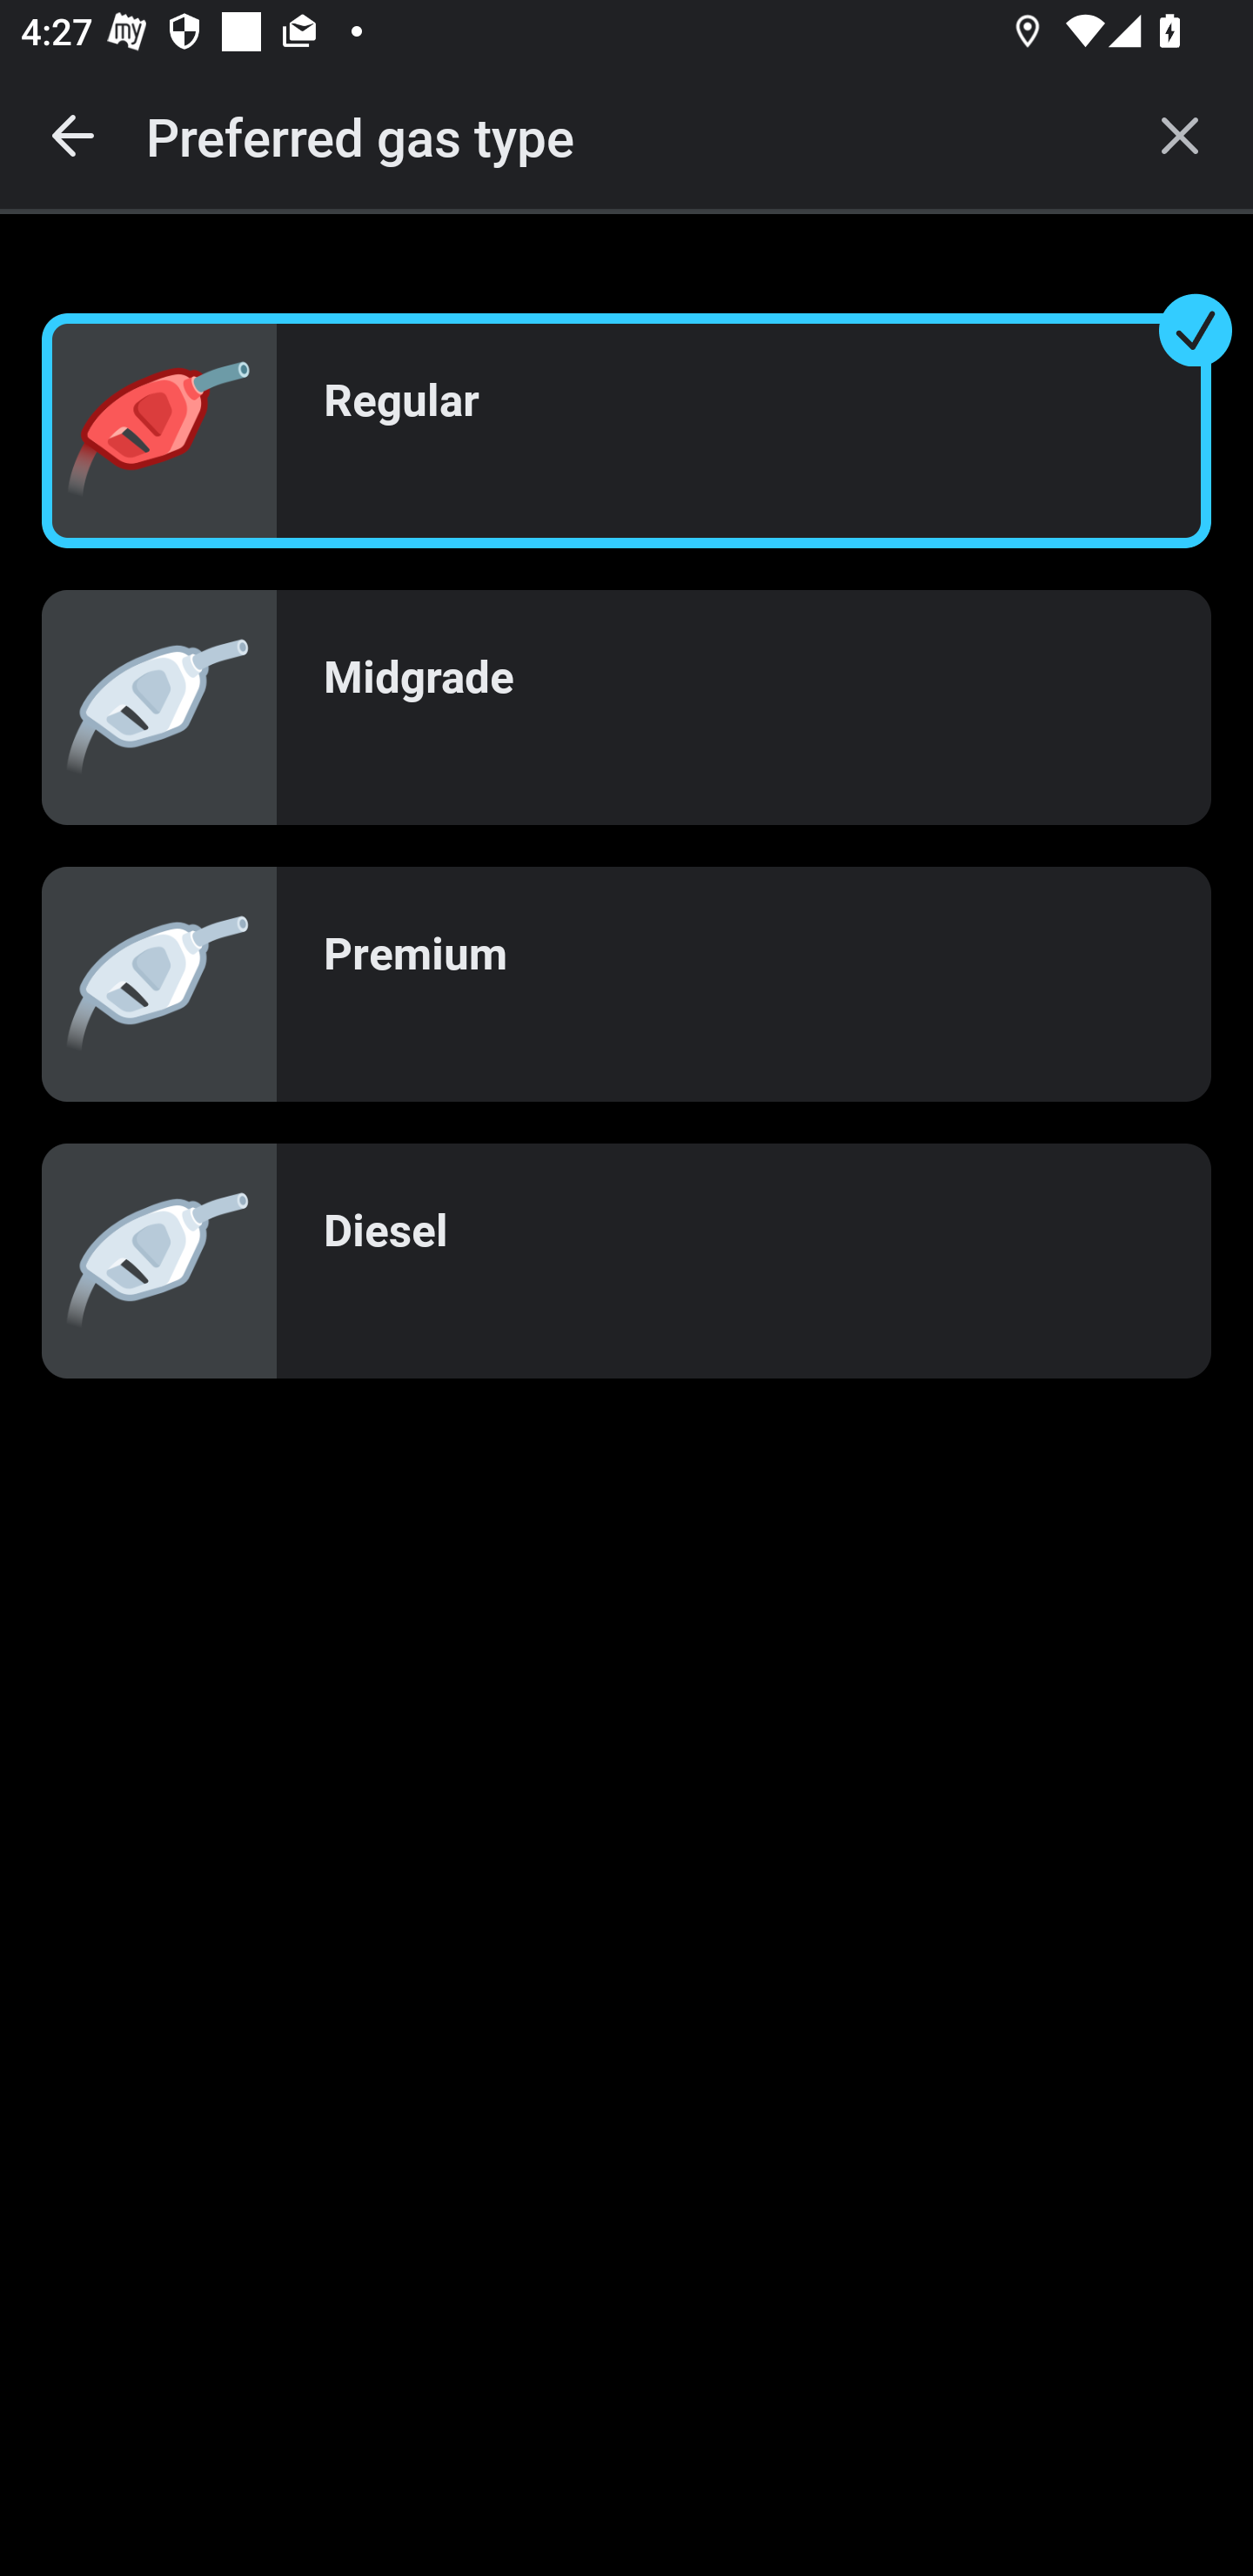  Describe the element at coordinates (626, 1260) in the screenshot. I see `Diesel` at that location.